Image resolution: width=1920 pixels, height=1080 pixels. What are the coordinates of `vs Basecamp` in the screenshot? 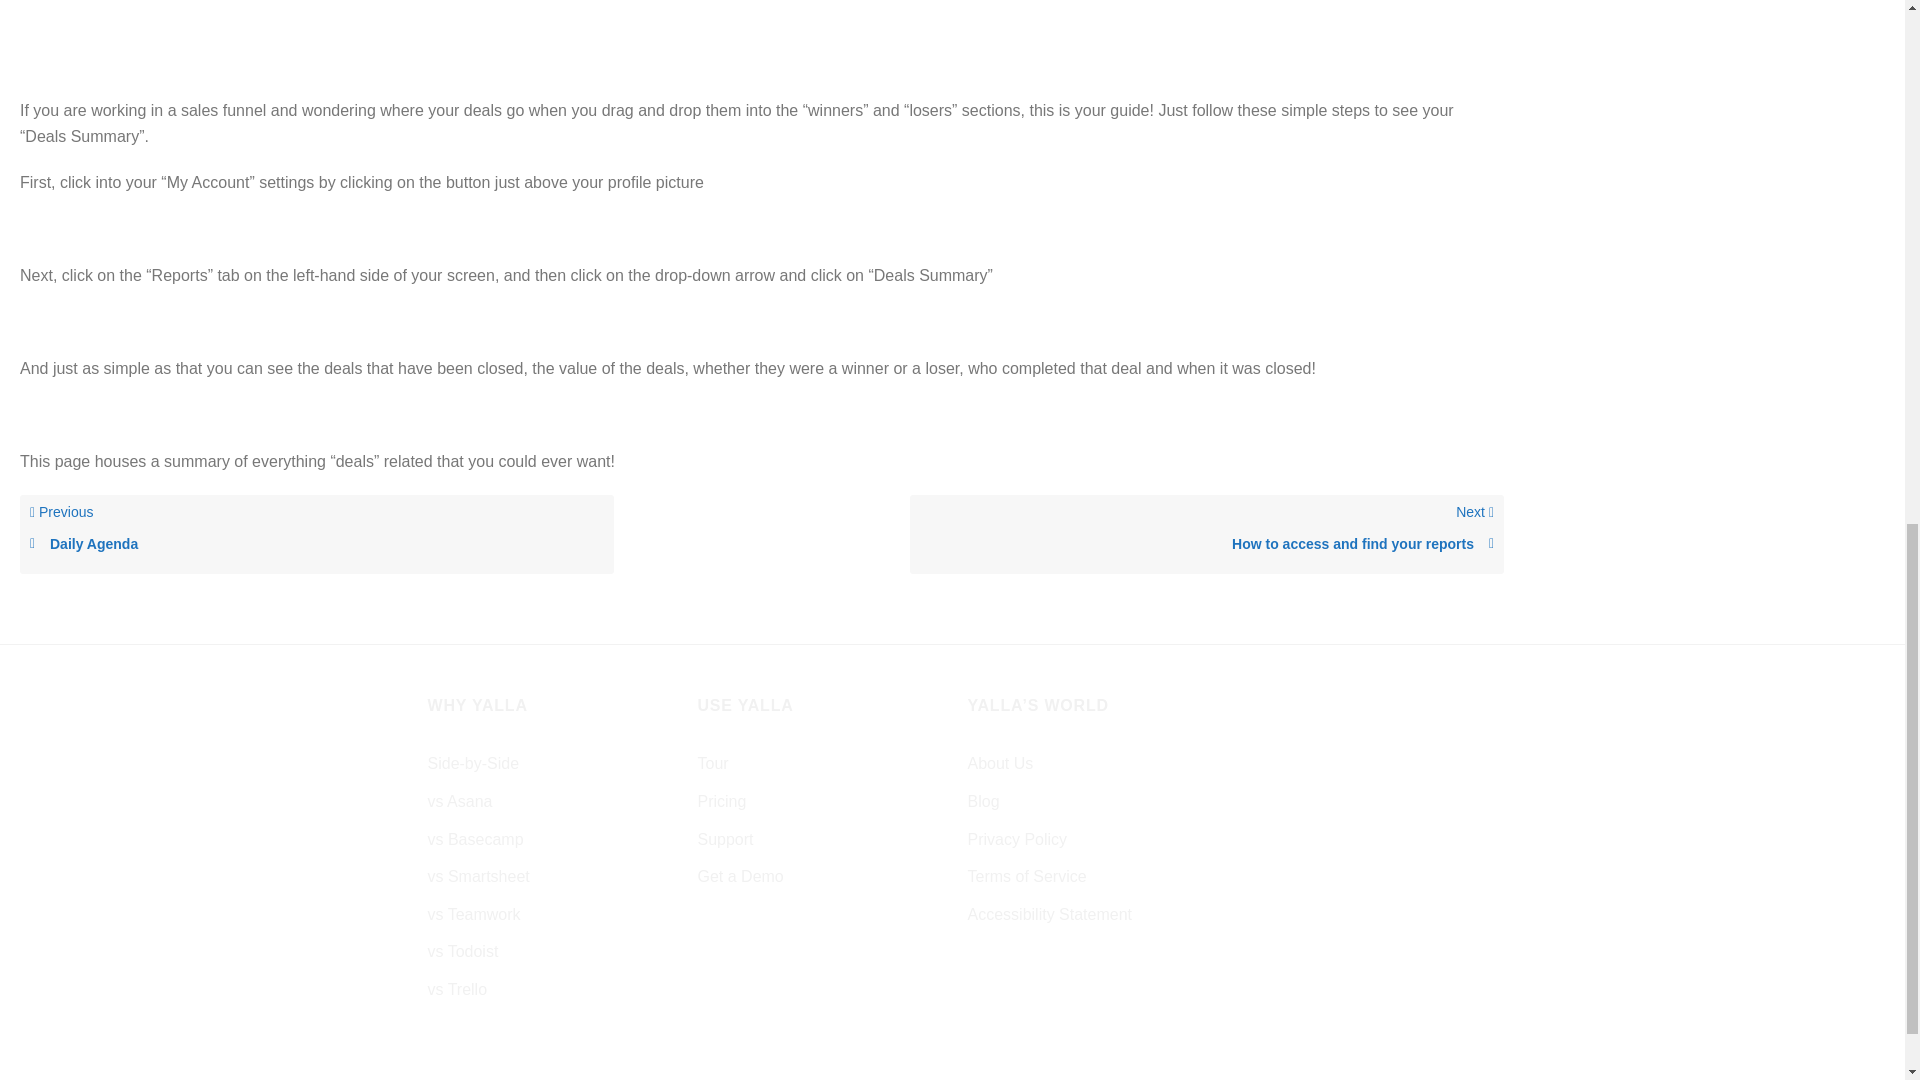 It's located at (478, 876).